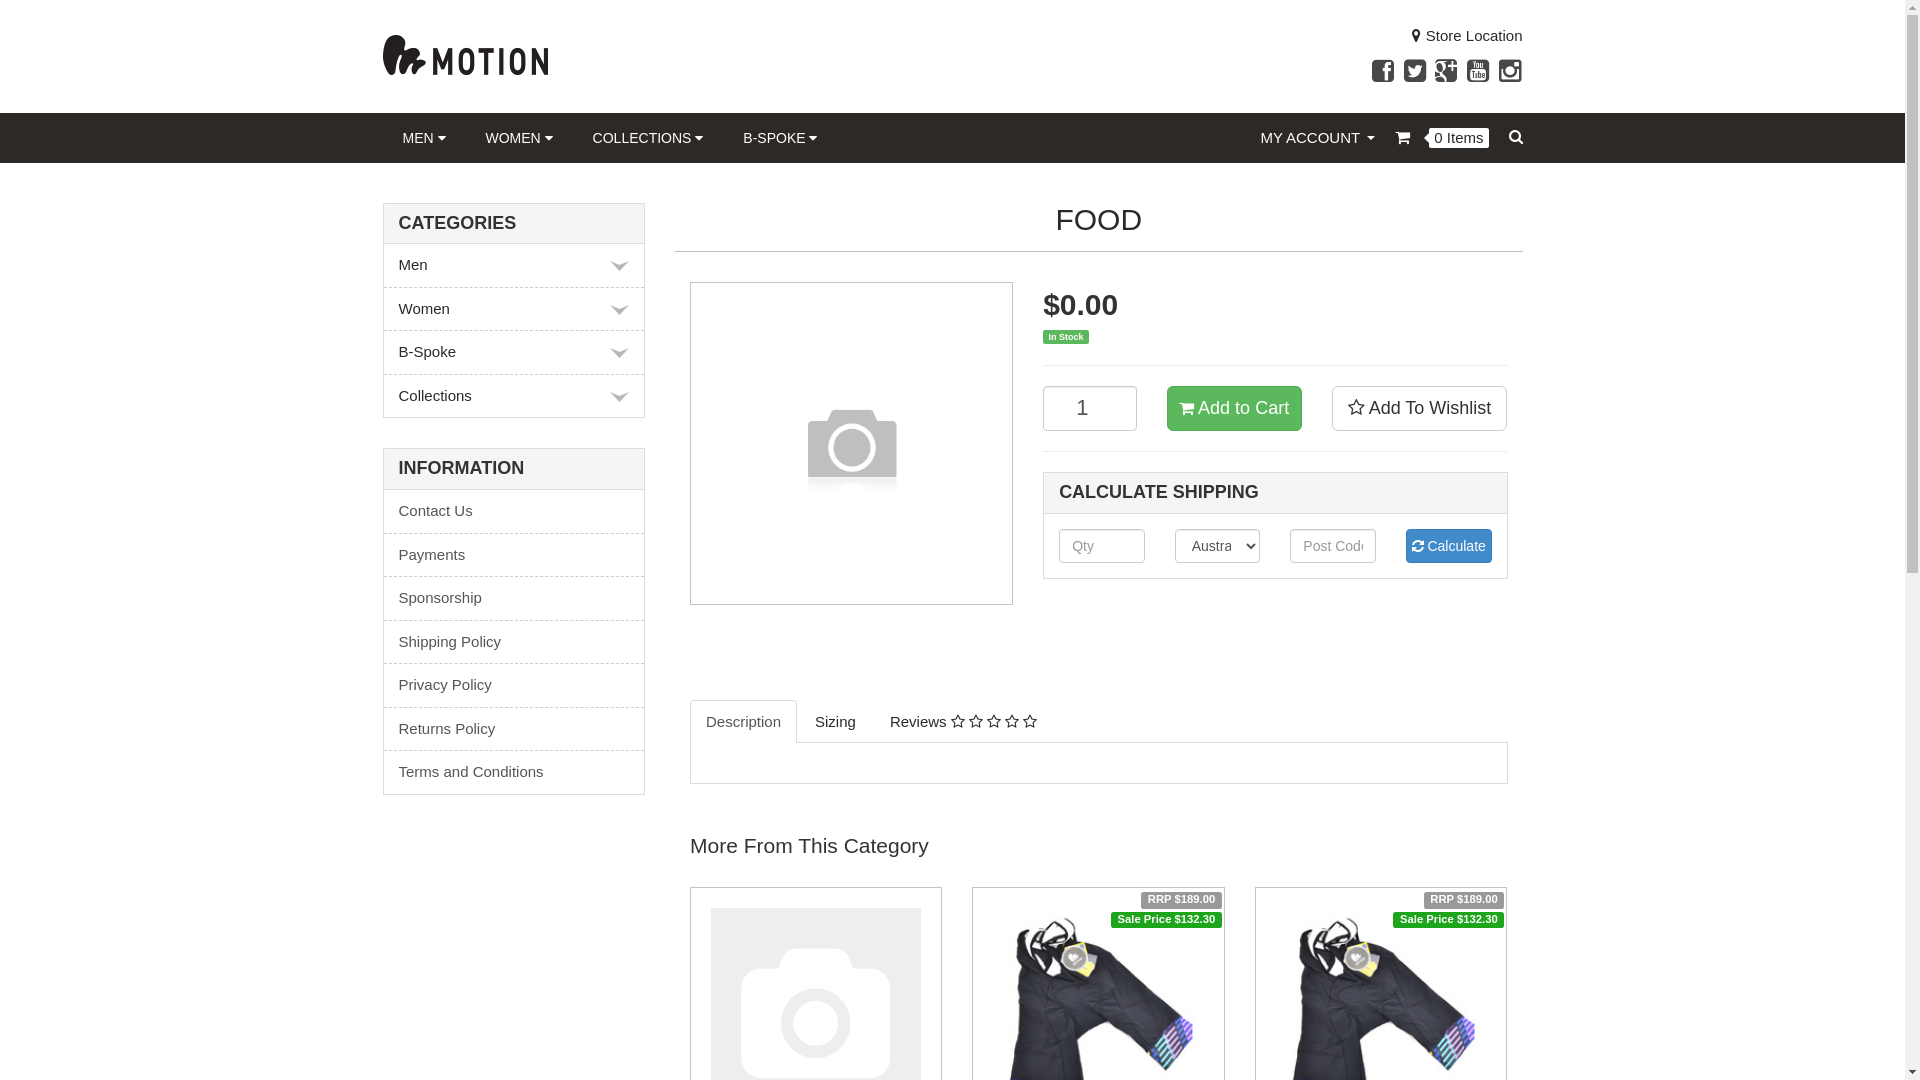  What do you see at coordinates (744, 722) in the screenshot?
I see `Description` at bounding box center [744, 722].